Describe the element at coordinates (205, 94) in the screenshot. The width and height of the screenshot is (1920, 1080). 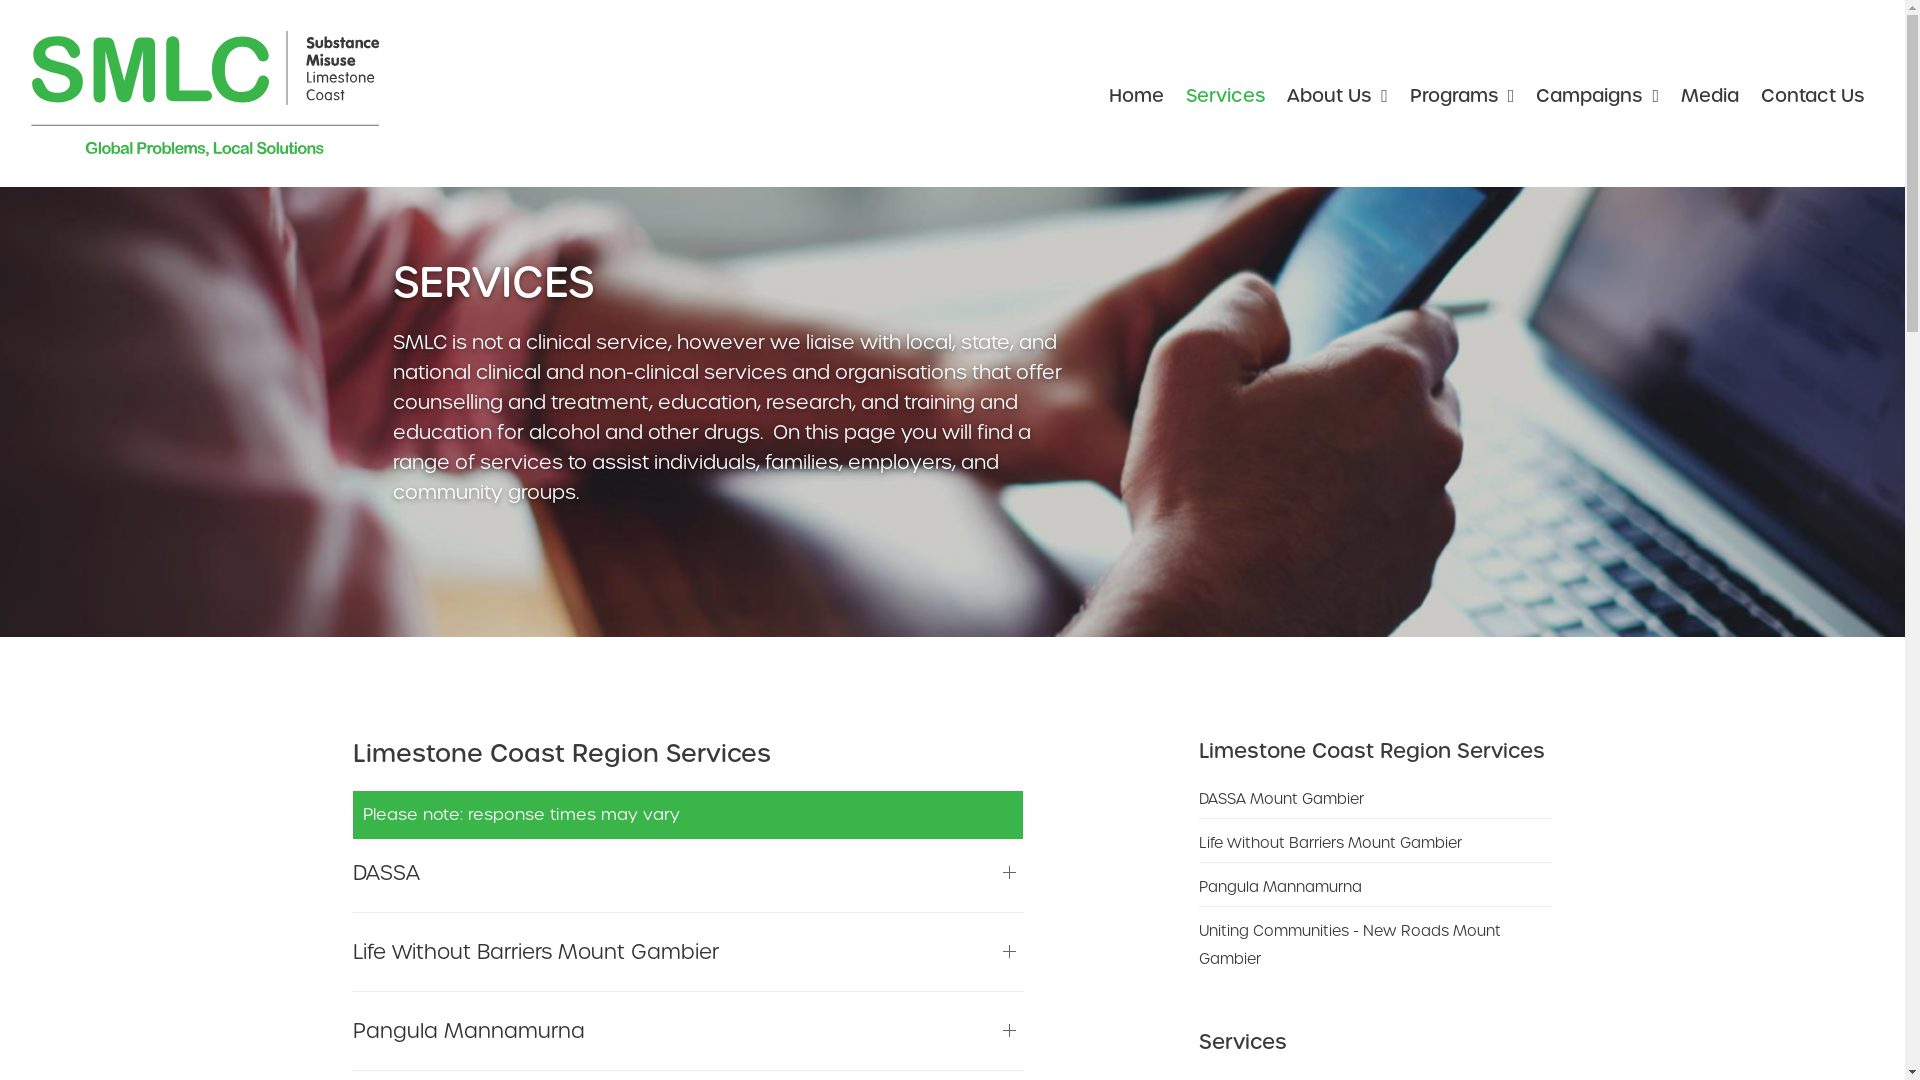
I see `Substance Misuse Limestone Coast` at that location.